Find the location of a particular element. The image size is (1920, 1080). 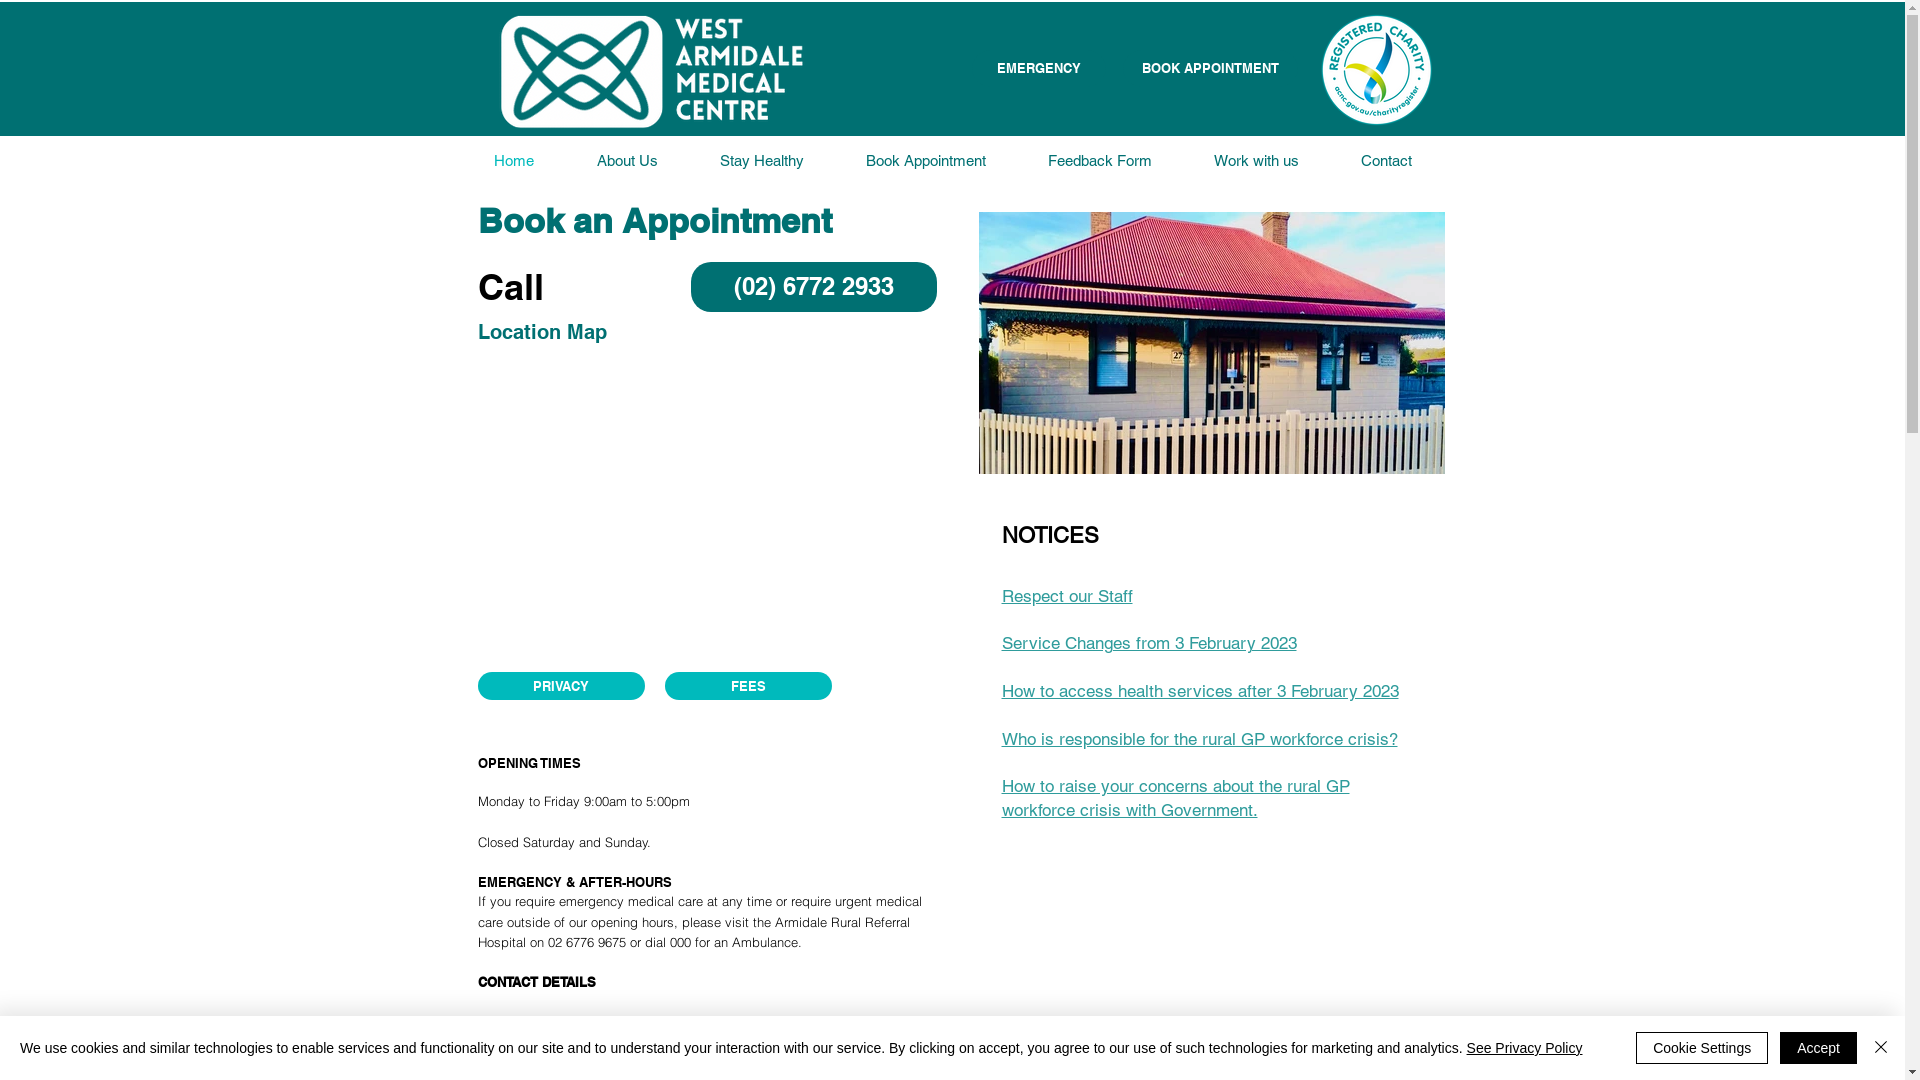

See Privacy Policy is located at coordinates (1525, 1048).